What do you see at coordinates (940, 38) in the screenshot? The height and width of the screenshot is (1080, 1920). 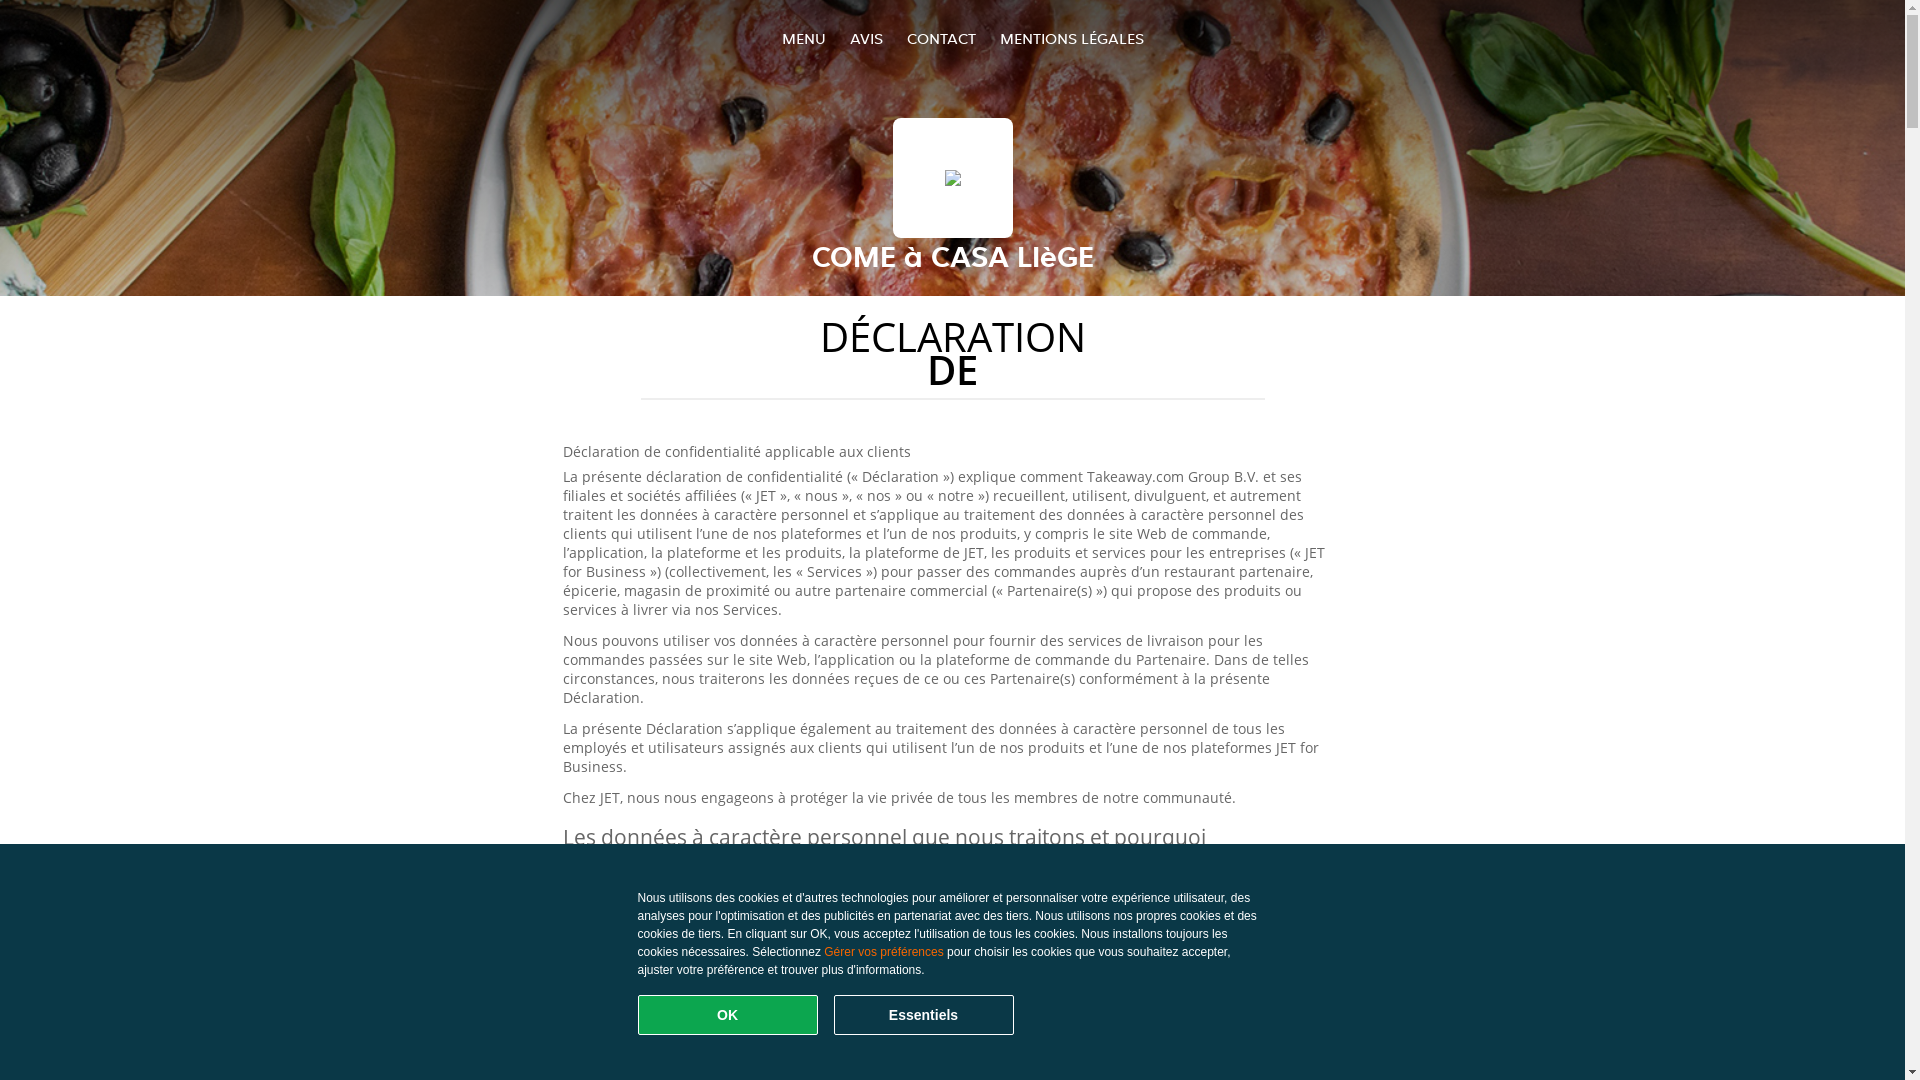 I see `CONTACT` at bounding box center [940, 38].